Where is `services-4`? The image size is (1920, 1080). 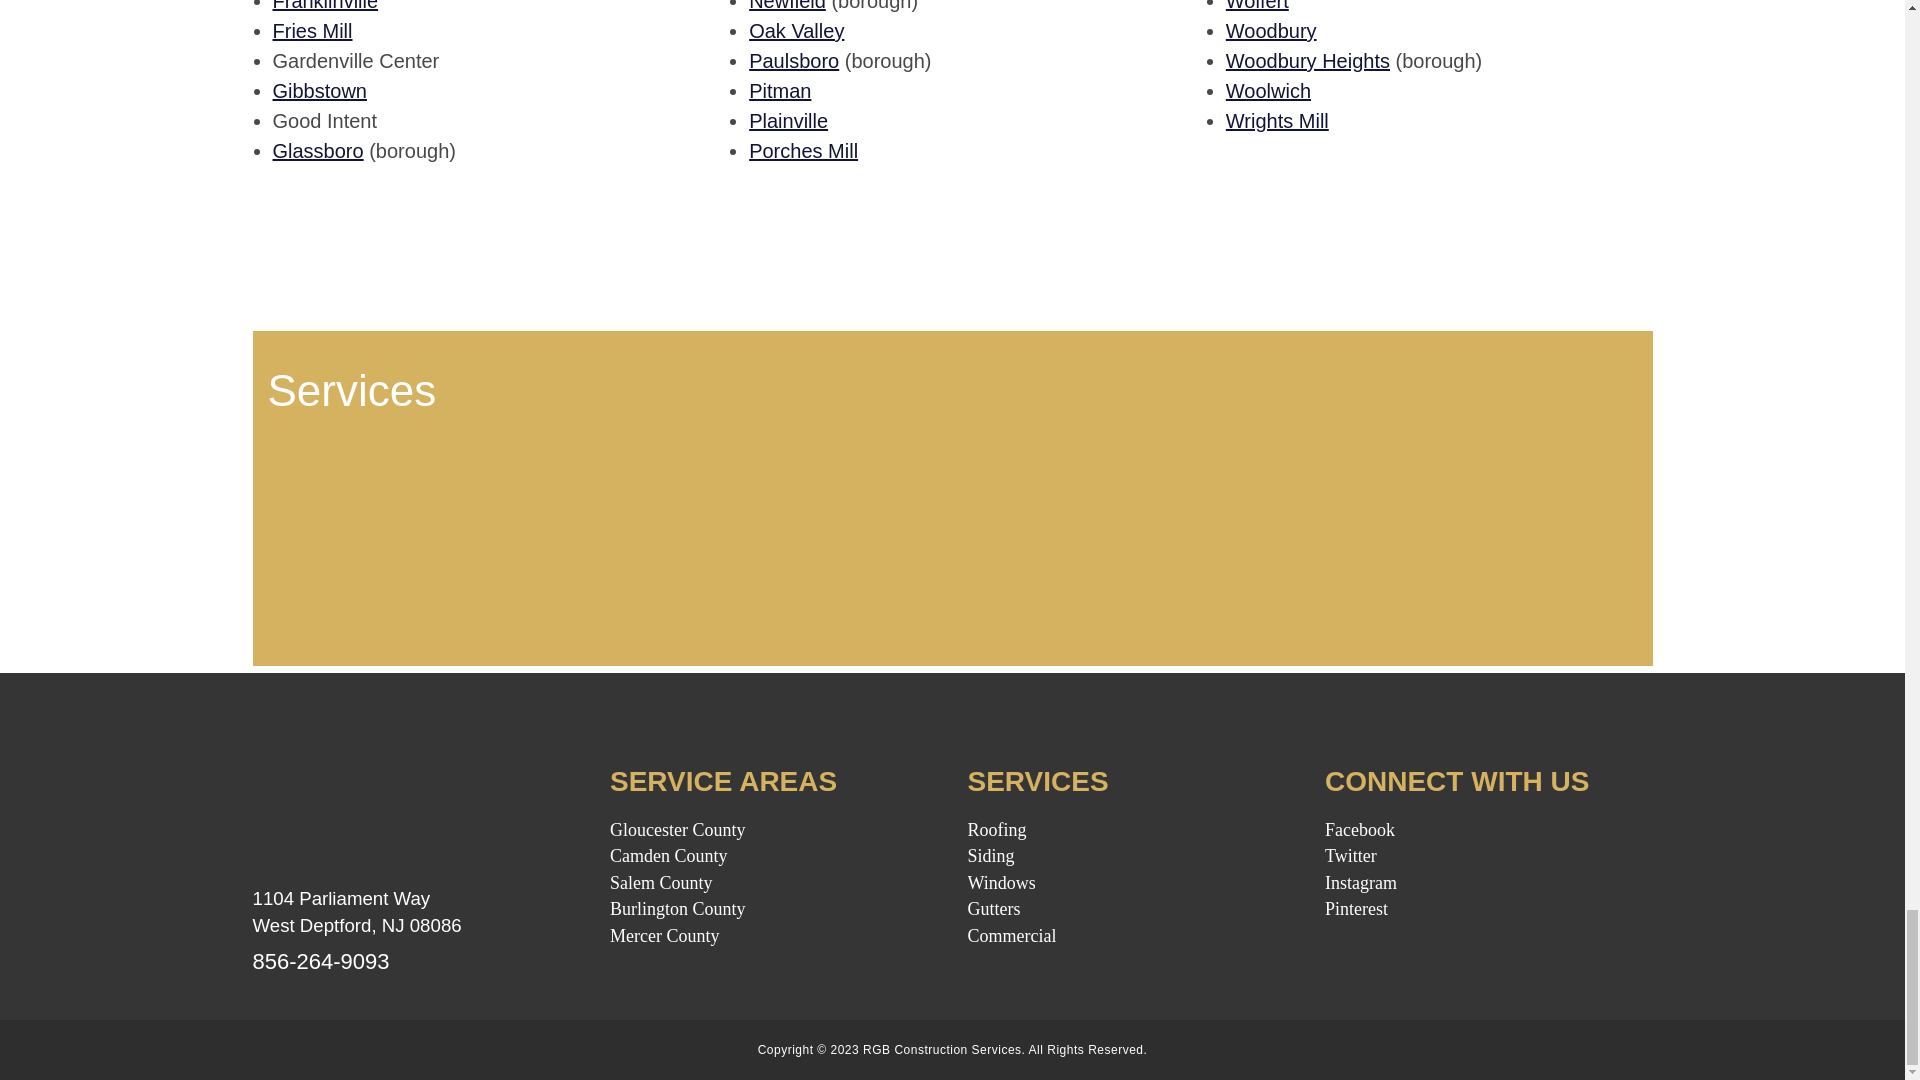 services-4 is located at coordinates (1477, 530).